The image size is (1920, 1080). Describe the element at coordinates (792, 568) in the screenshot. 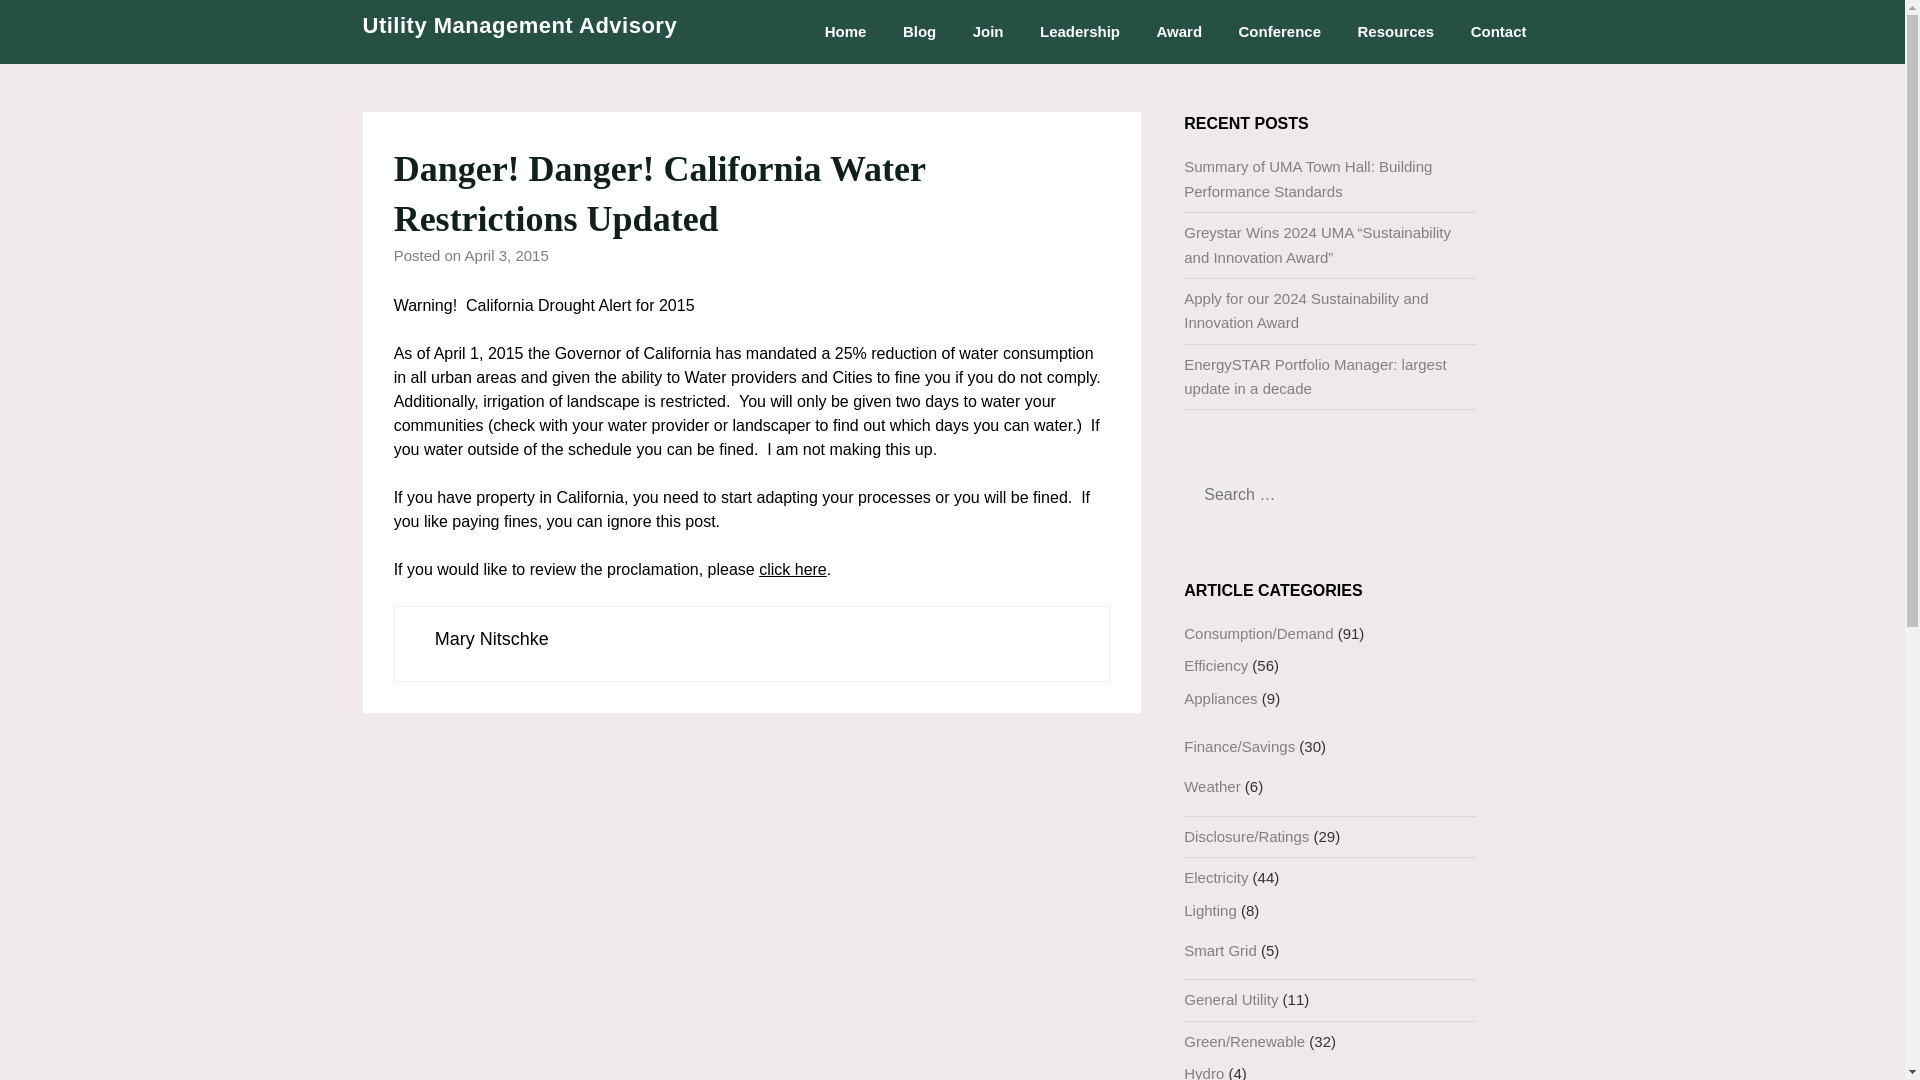

I see `click here` at that location.